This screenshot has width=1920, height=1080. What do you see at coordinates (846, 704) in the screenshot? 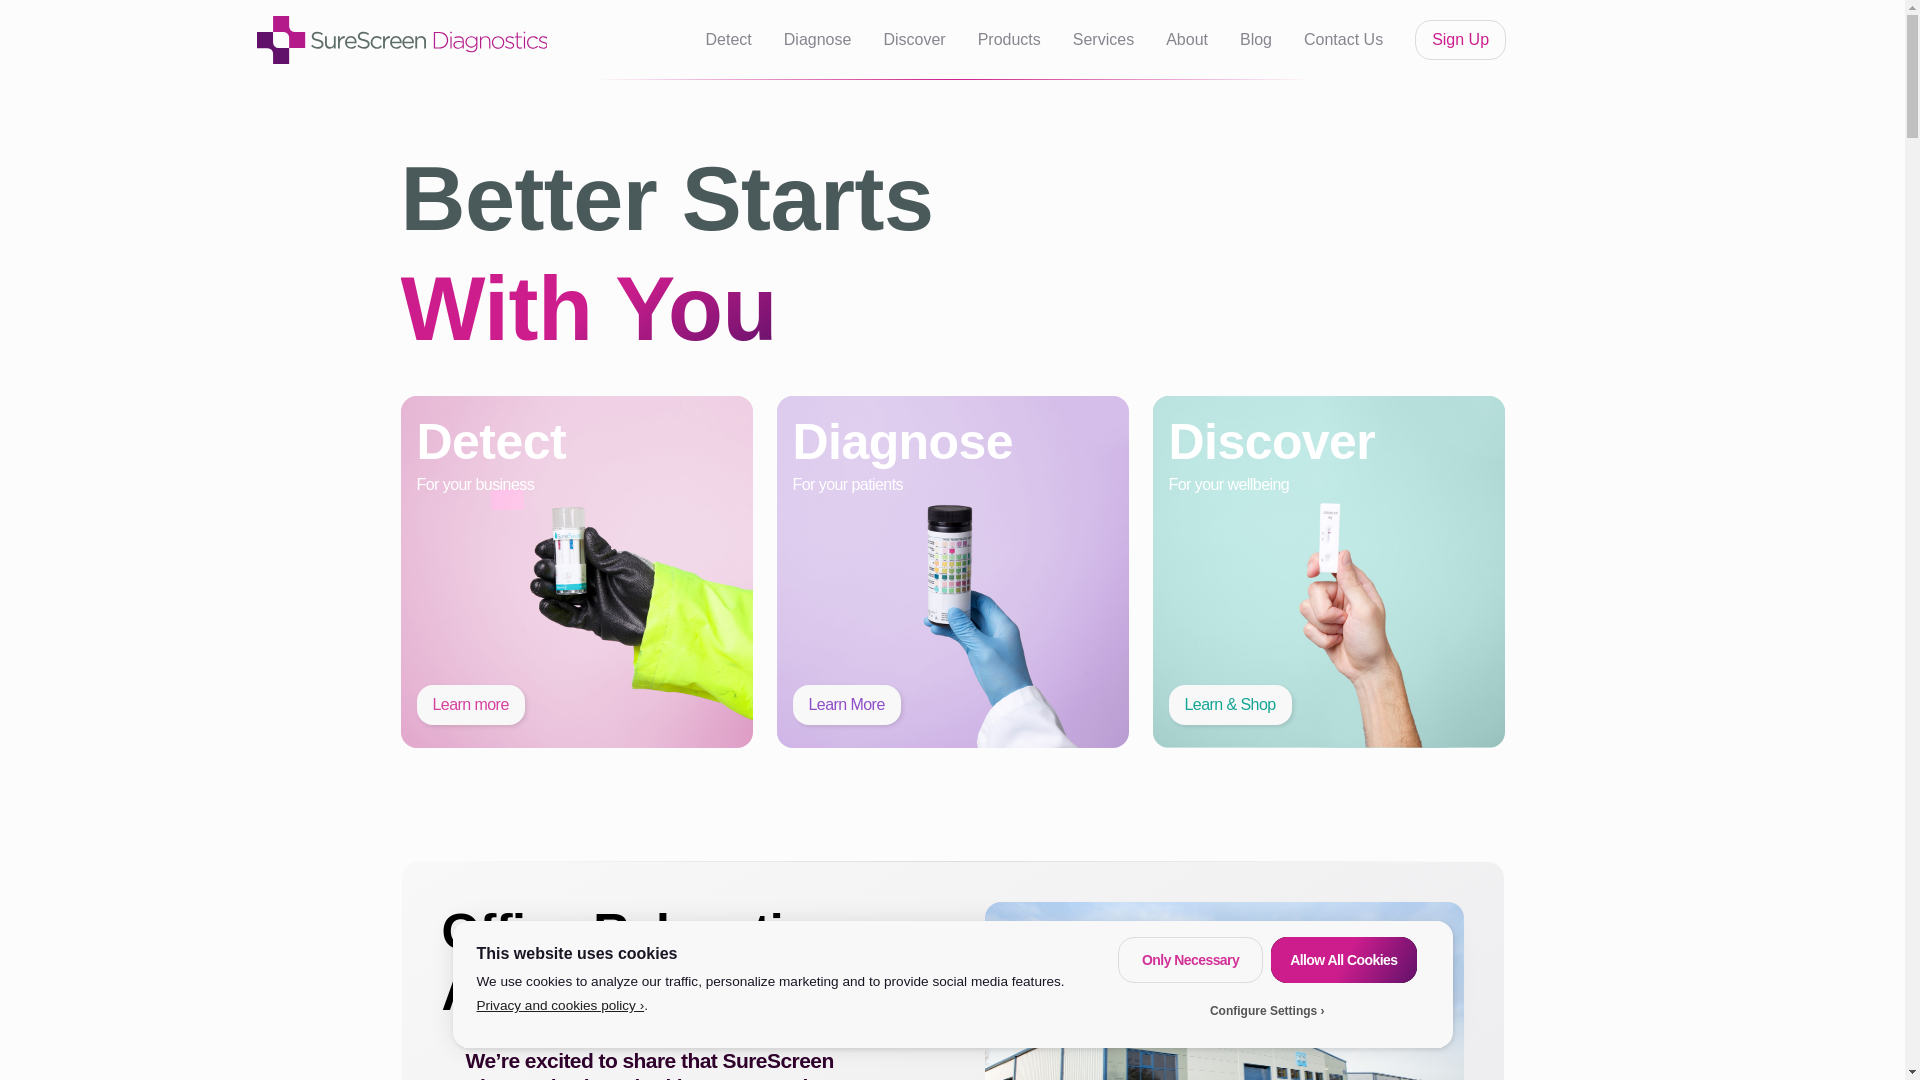
I see `Learn More` at bounding box center [846, 704].